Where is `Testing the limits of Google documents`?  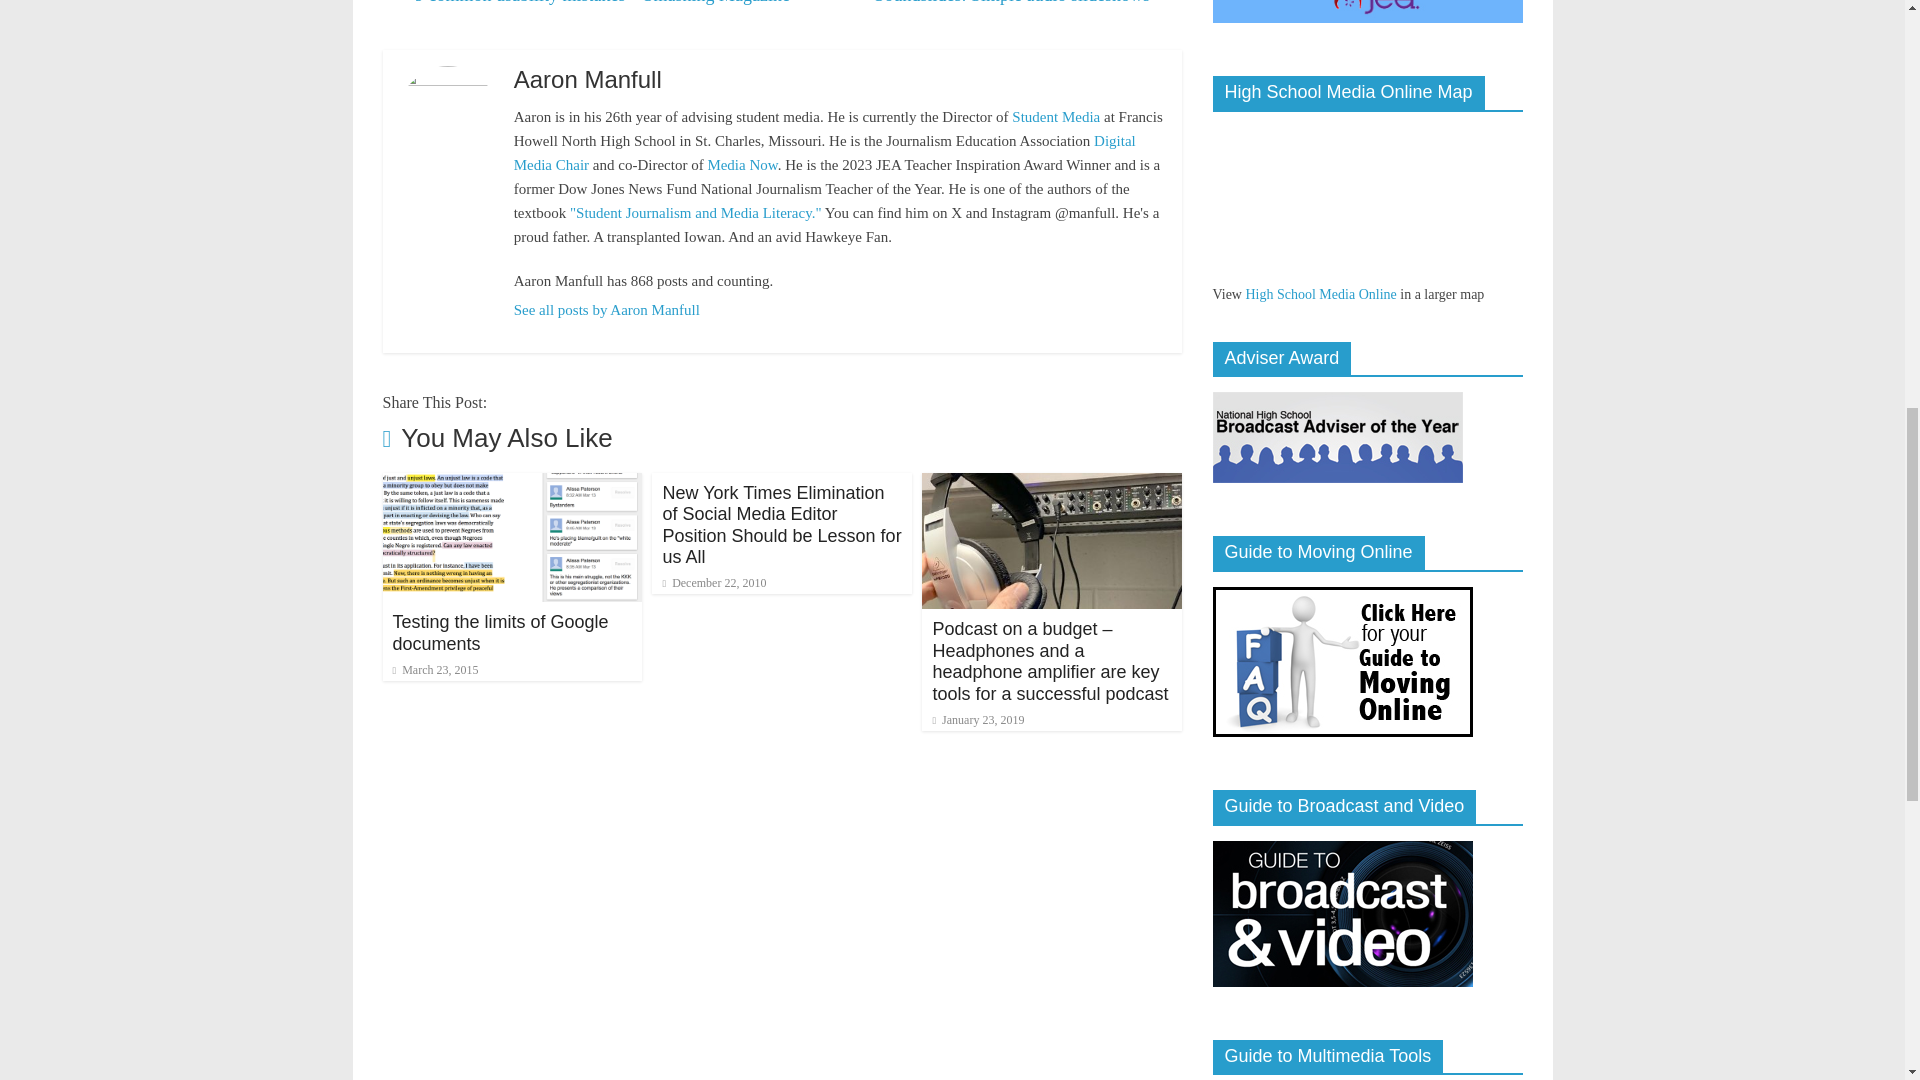
Testing the limits of Google documents is located at coordinates (512, 484).